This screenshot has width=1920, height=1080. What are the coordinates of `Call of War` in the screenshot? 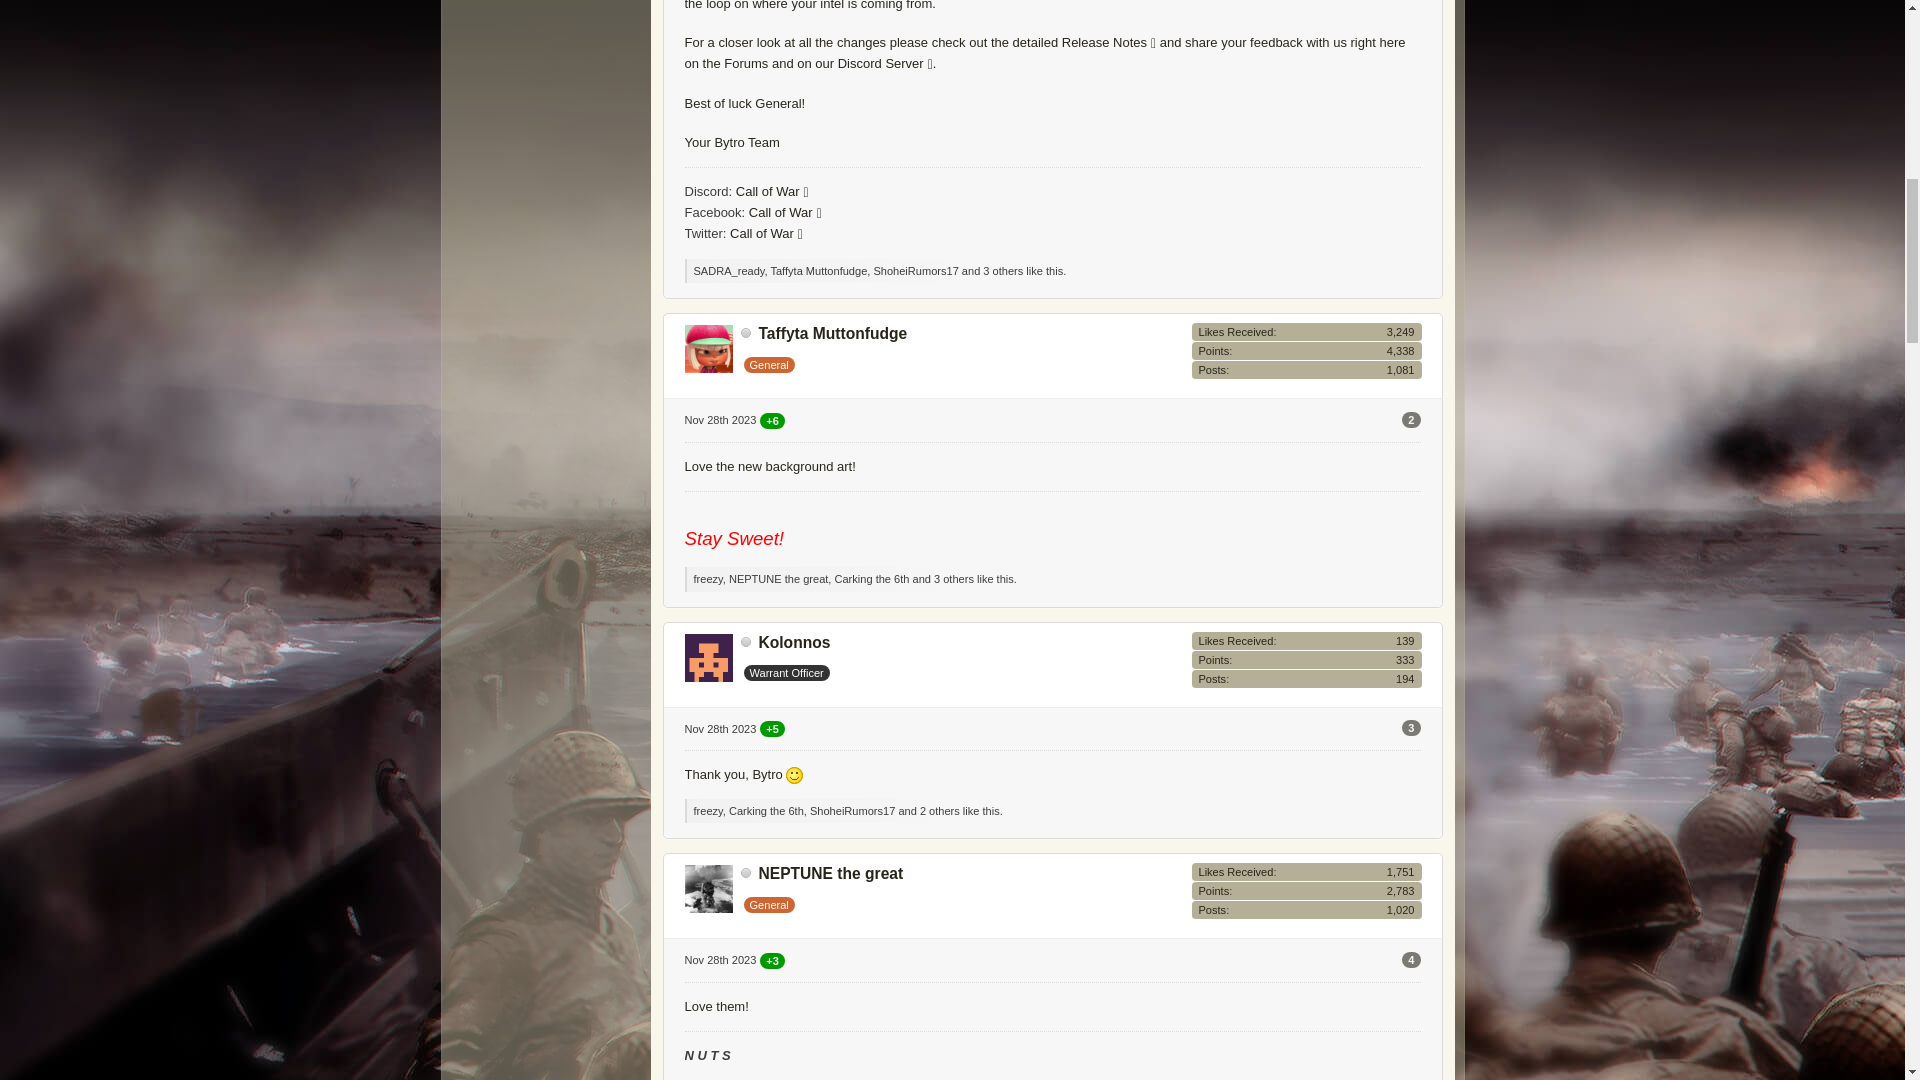 It's located at (772, 190).